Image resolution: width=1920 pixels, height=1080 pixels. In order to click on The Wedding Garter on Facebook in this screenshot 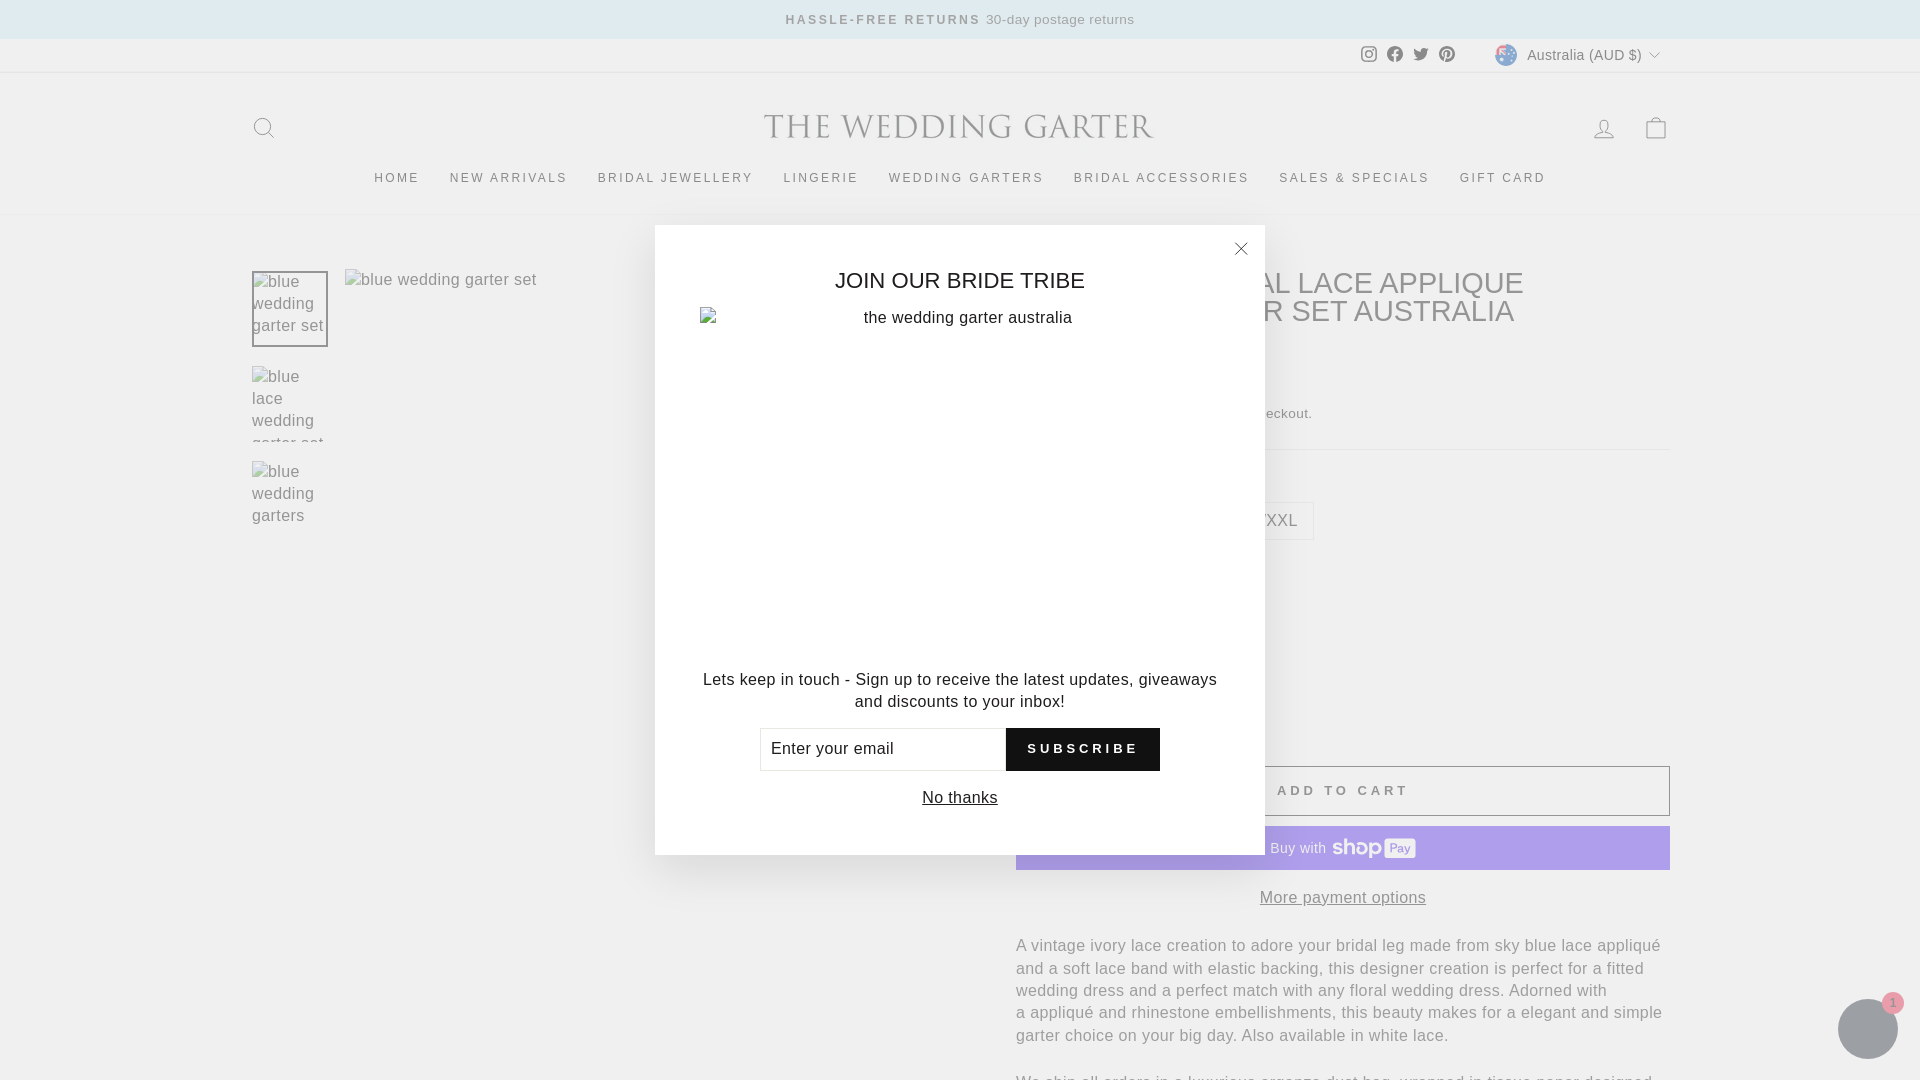, I will do `click(1394, 56)`.